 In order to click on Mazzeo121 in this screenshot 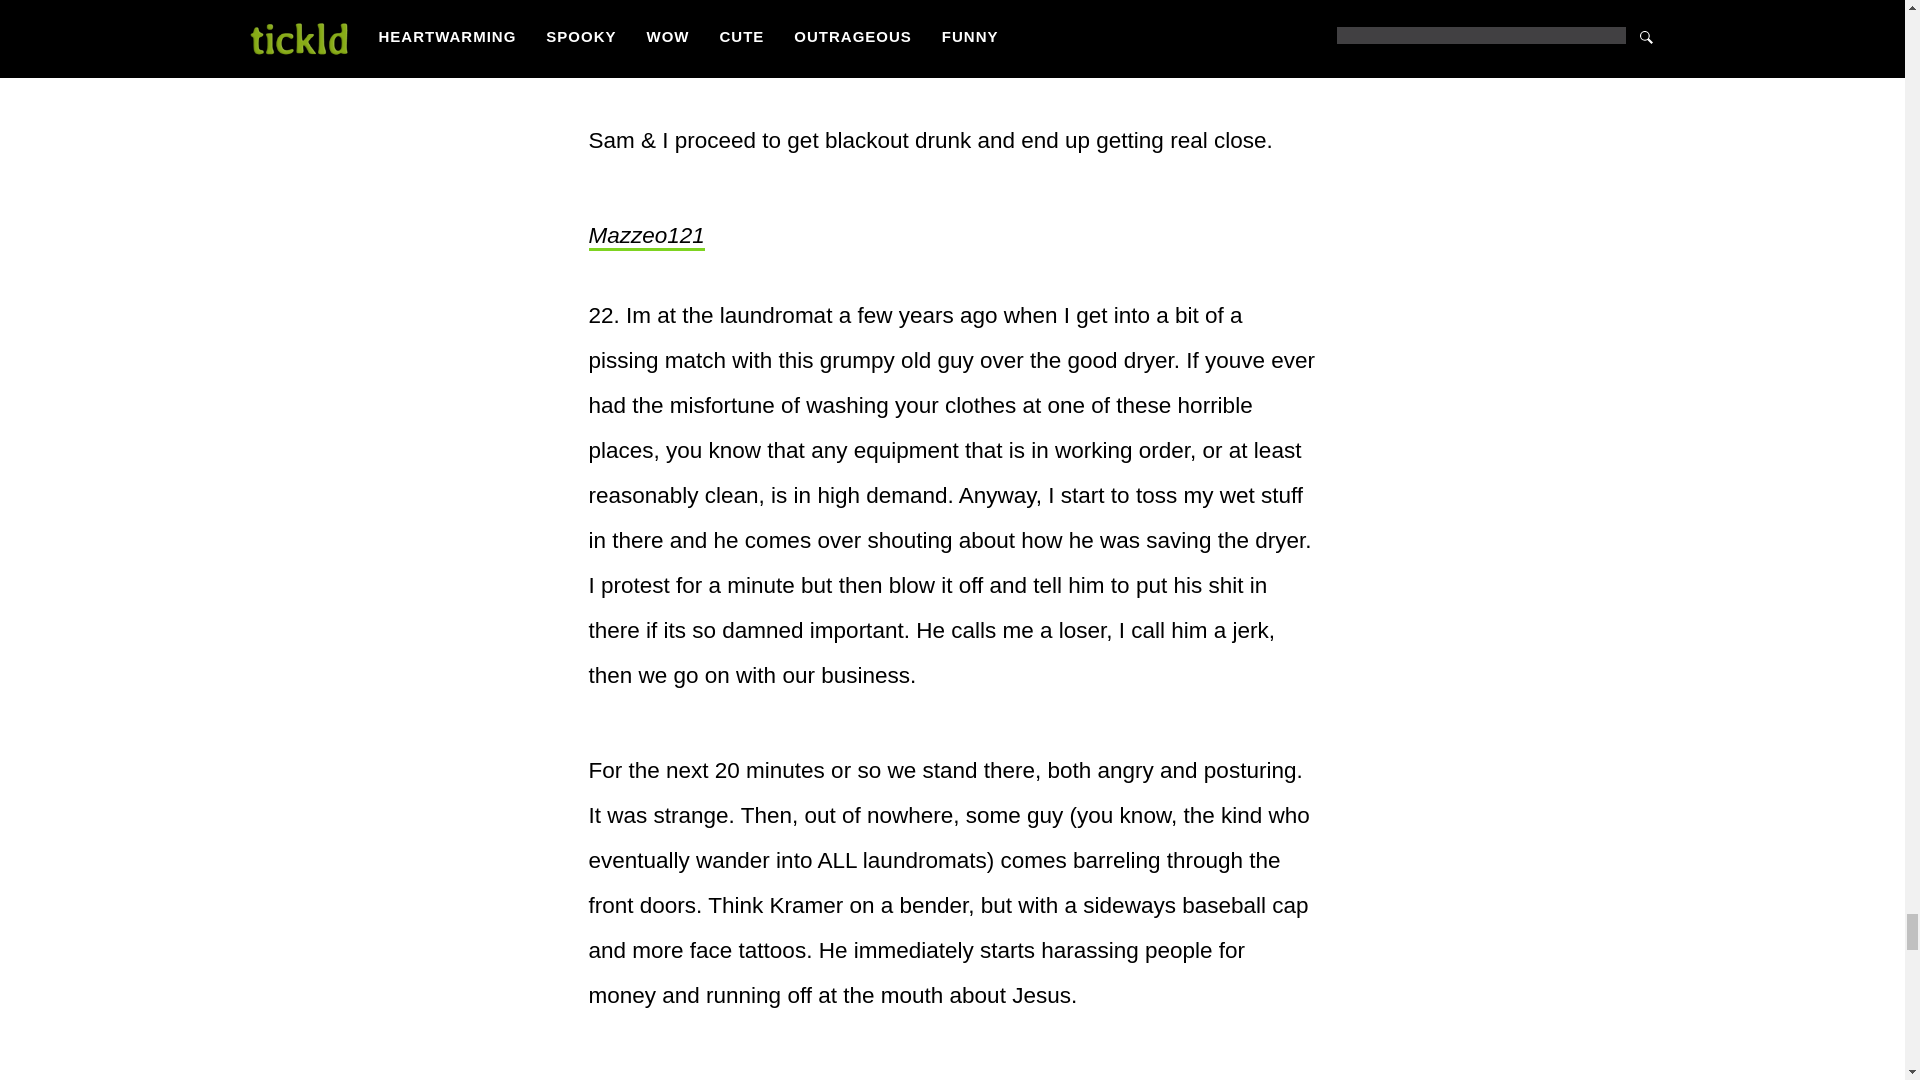, I will do `click(646, 236)`.